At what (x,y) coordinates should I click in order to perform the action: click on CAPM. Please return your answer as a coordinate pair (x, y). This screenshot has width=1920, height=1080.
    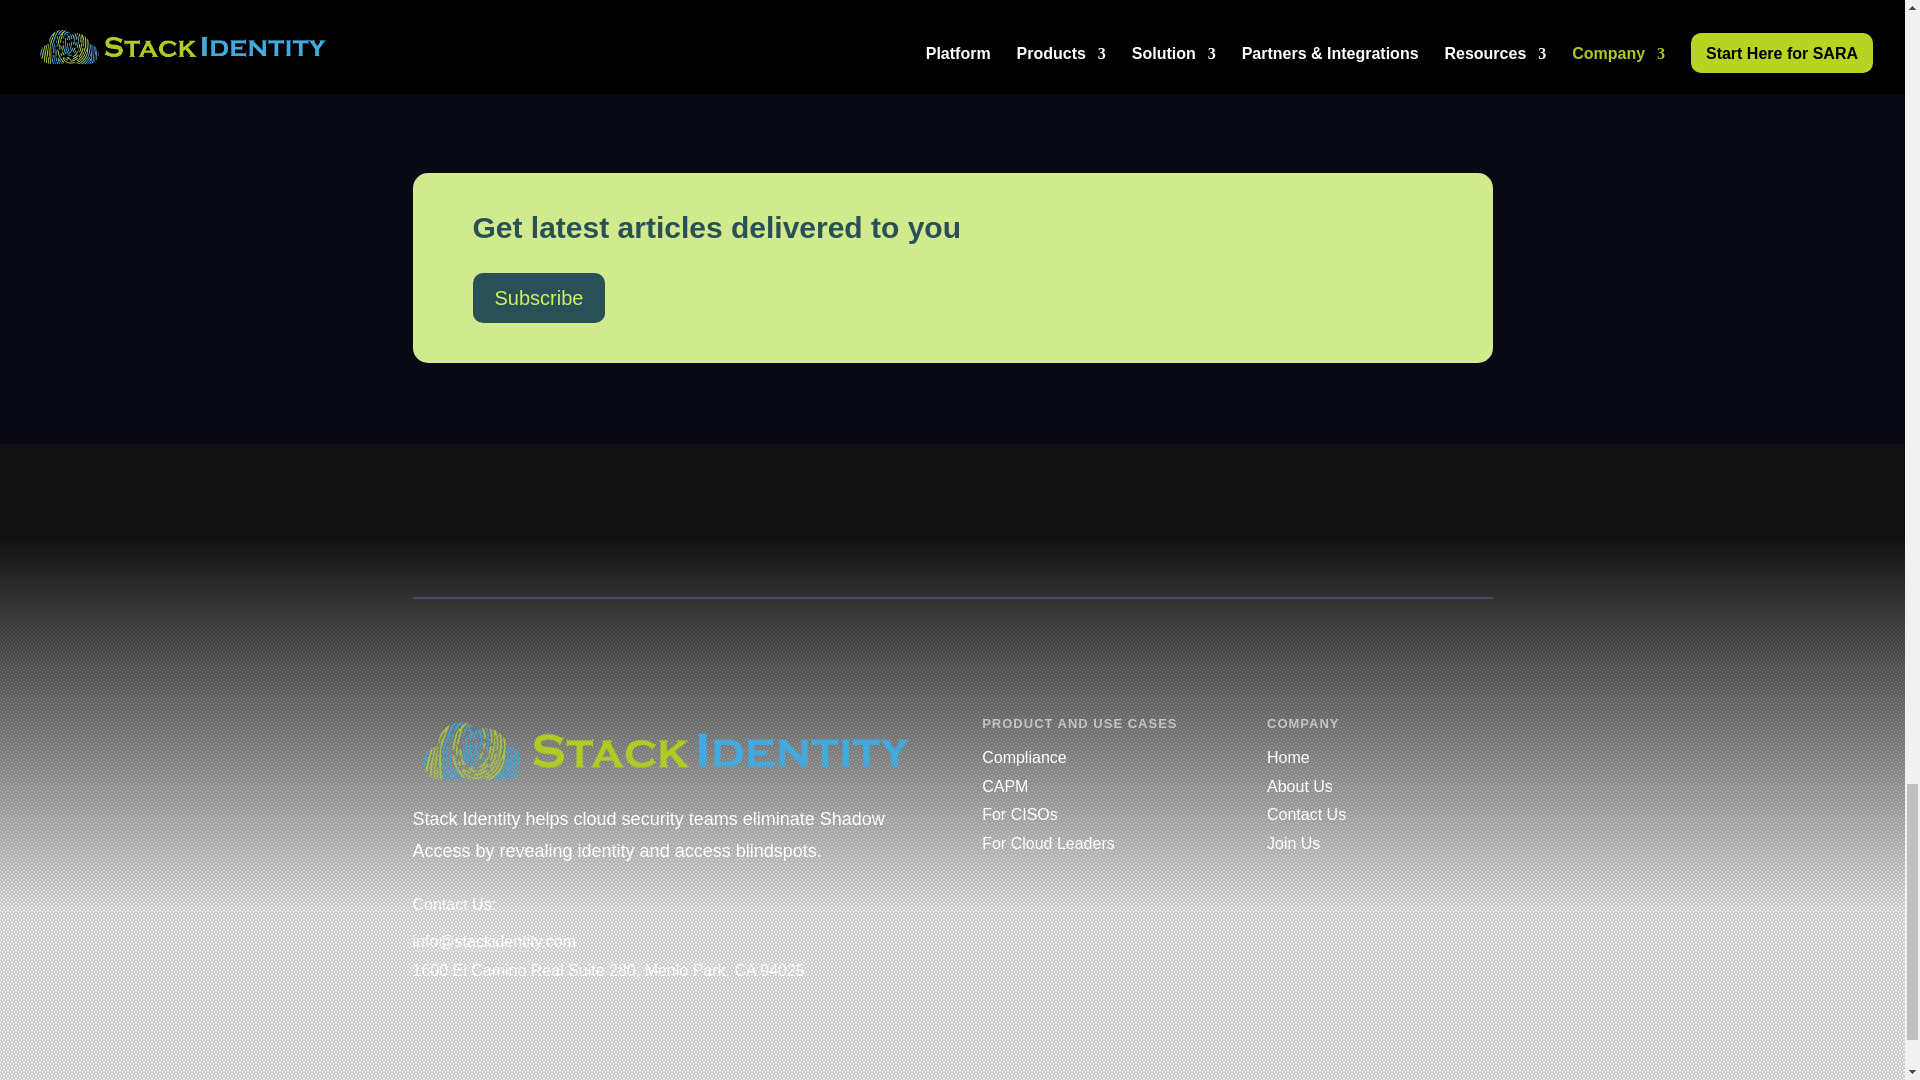
    Looking at the image, I should click on (1004, 786).